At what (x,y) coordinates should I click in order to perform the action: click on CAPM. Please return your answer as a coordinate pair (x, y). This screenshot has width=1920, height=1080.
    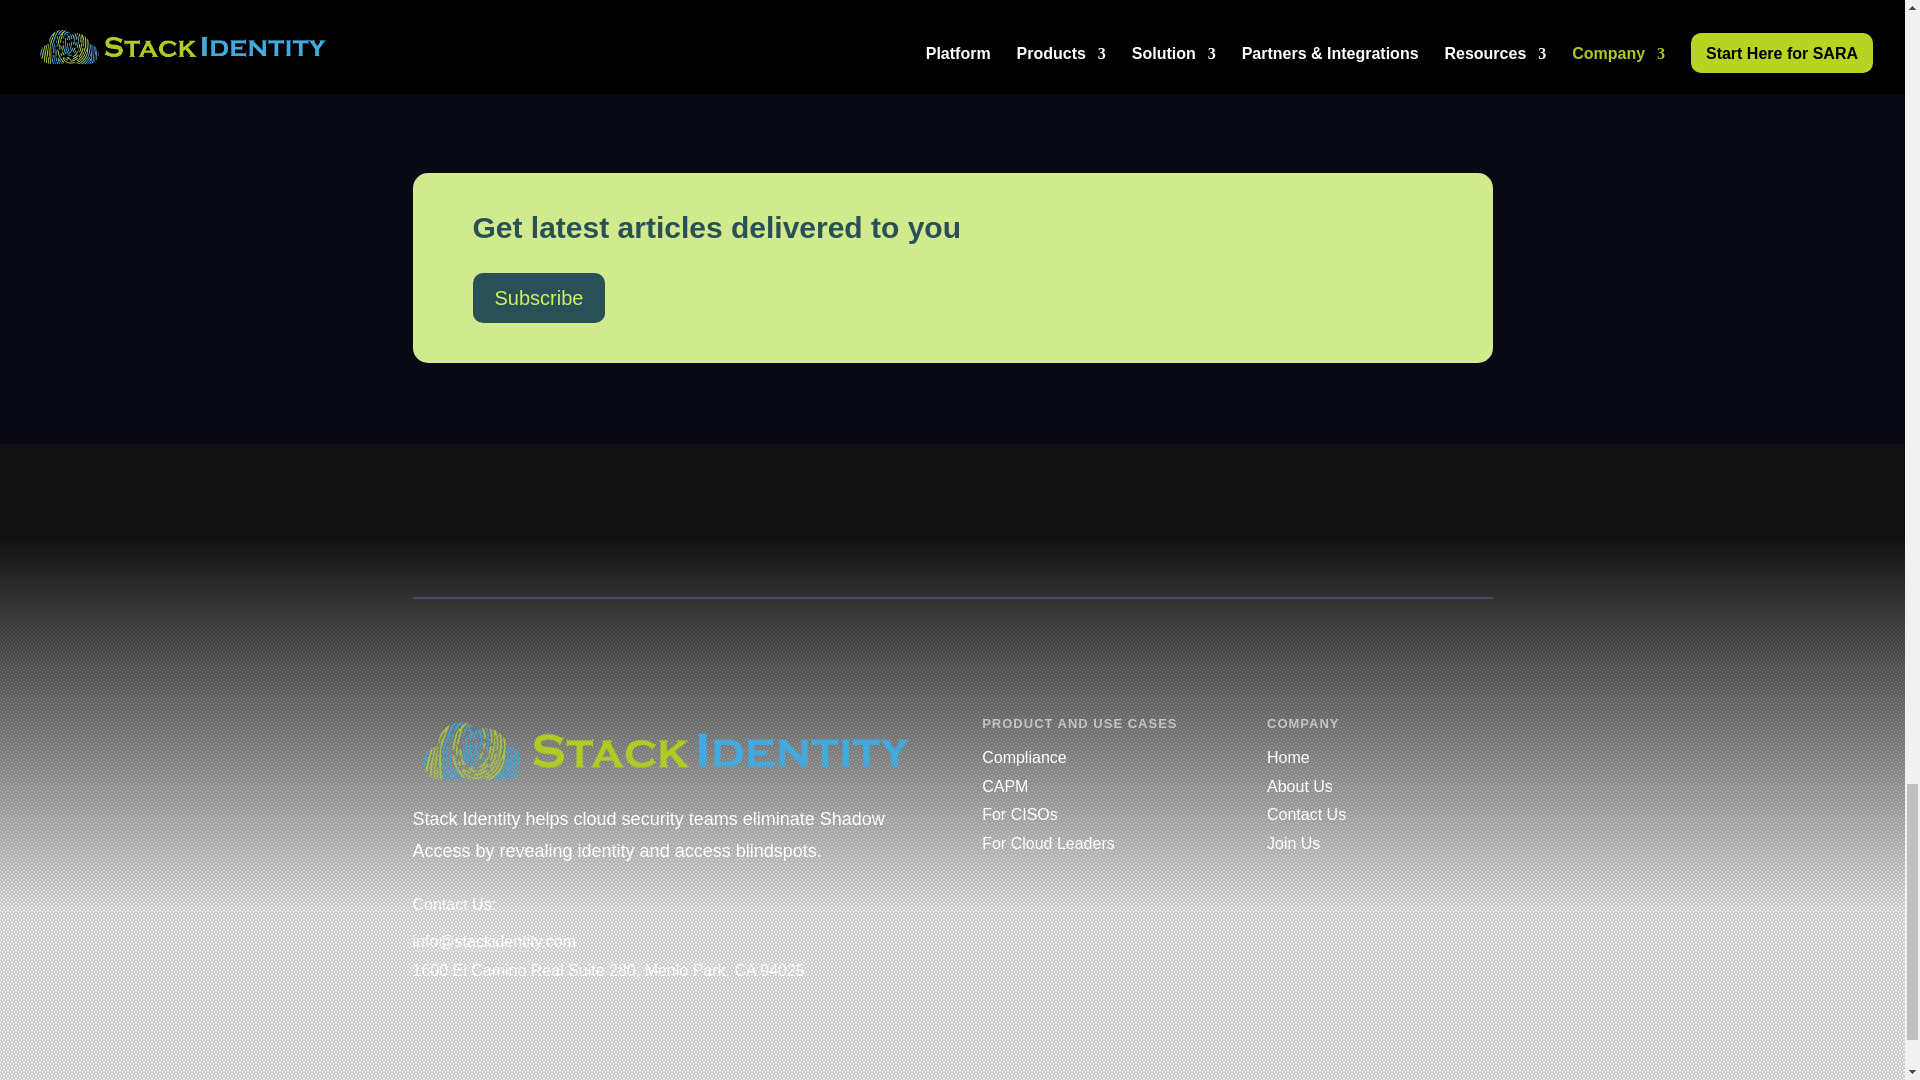
    Looking at the image, I should click on (1004, 786).